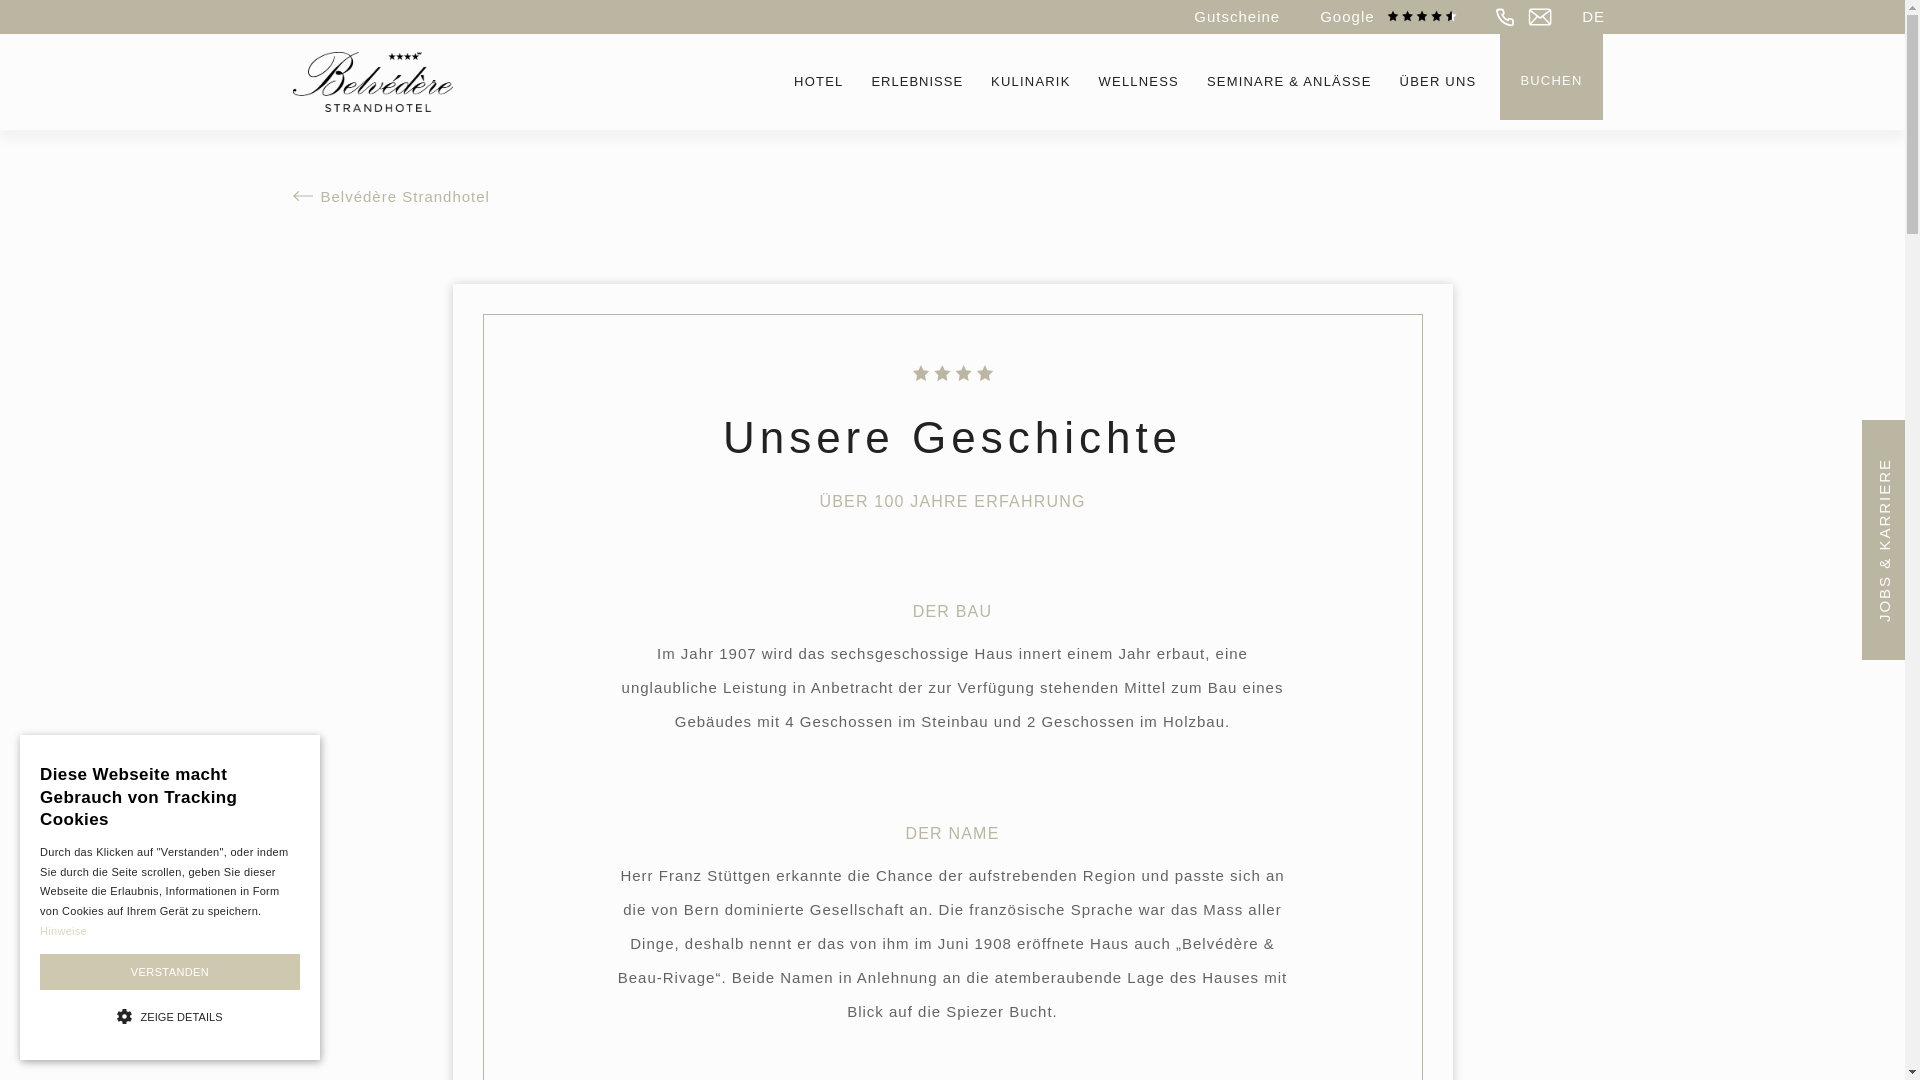 The width and height of the screenshot is (1920, 1080). What do you see at coordinates (917, 82) in the screenshot?
I see `ERLEBNISSE` at bounding box center [917, 82].